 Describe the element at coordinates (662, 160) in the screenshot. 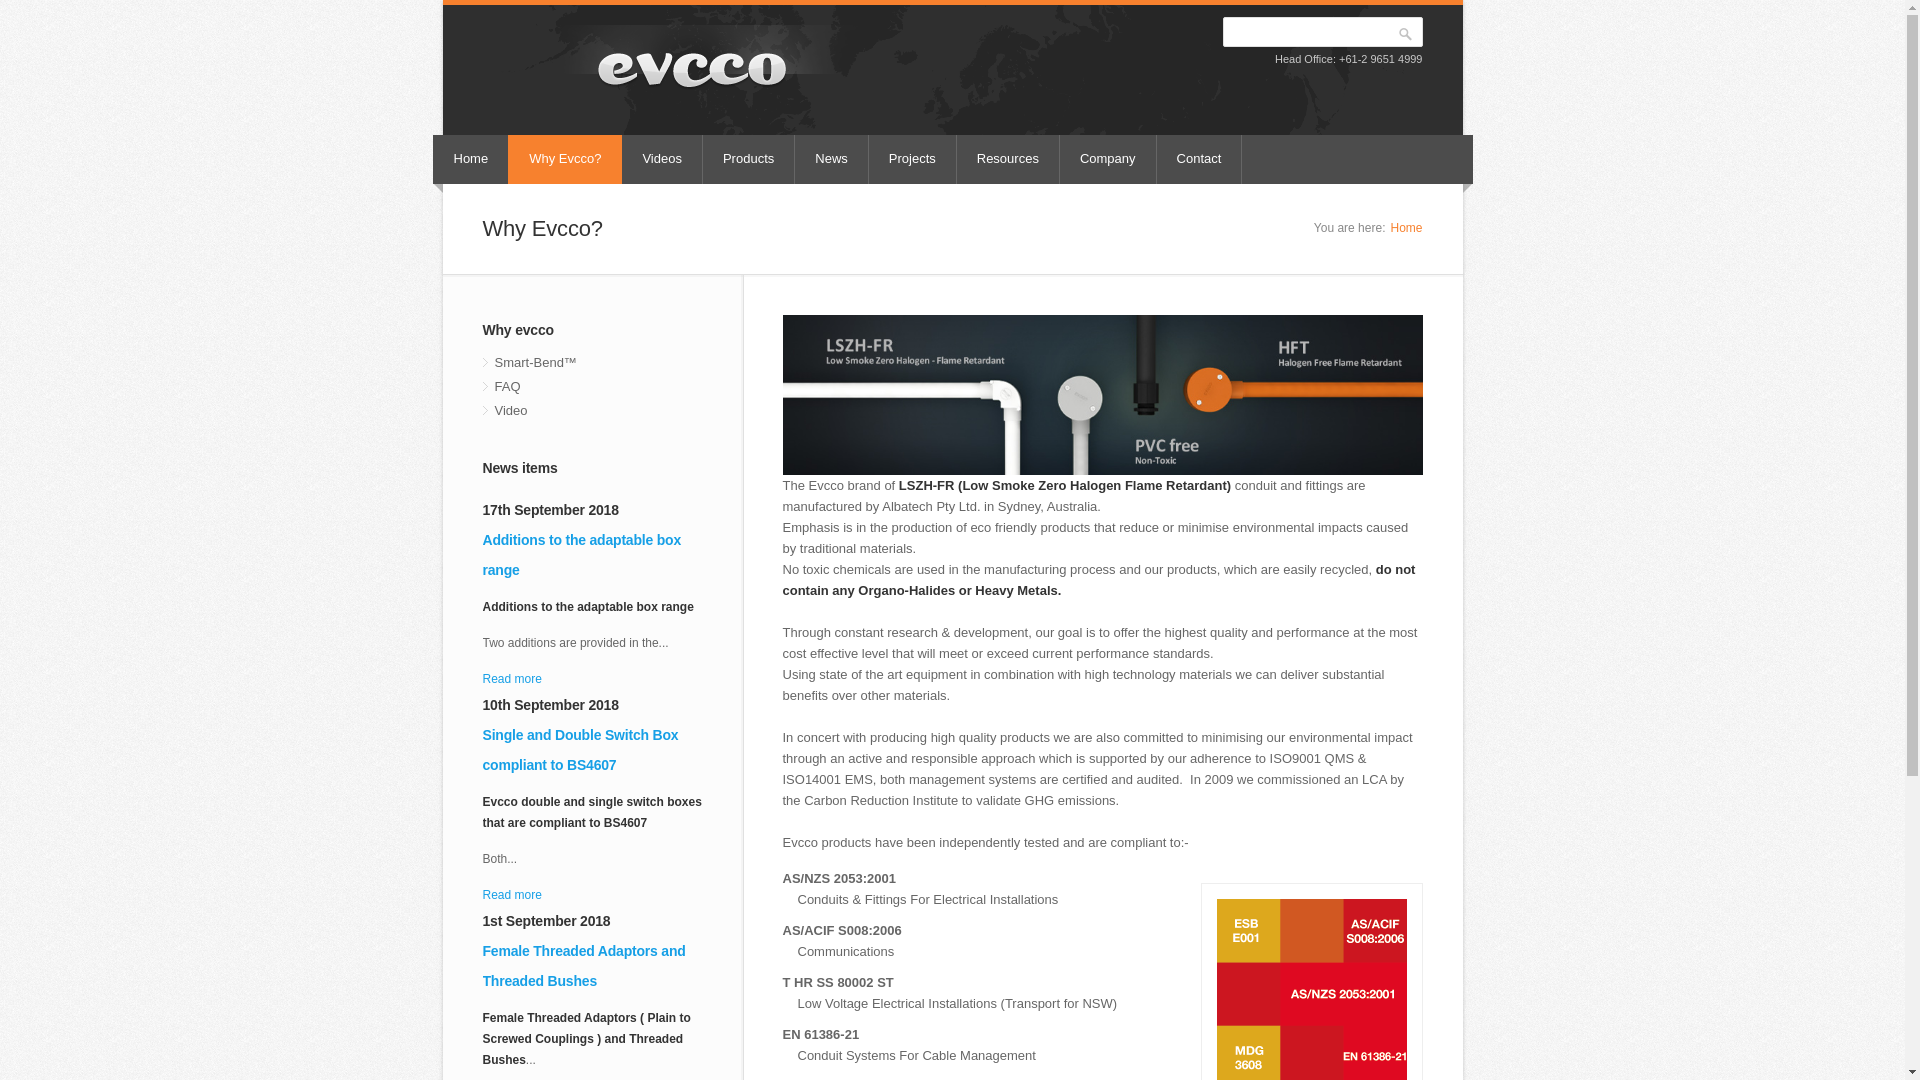

I see `Videos` at that location.